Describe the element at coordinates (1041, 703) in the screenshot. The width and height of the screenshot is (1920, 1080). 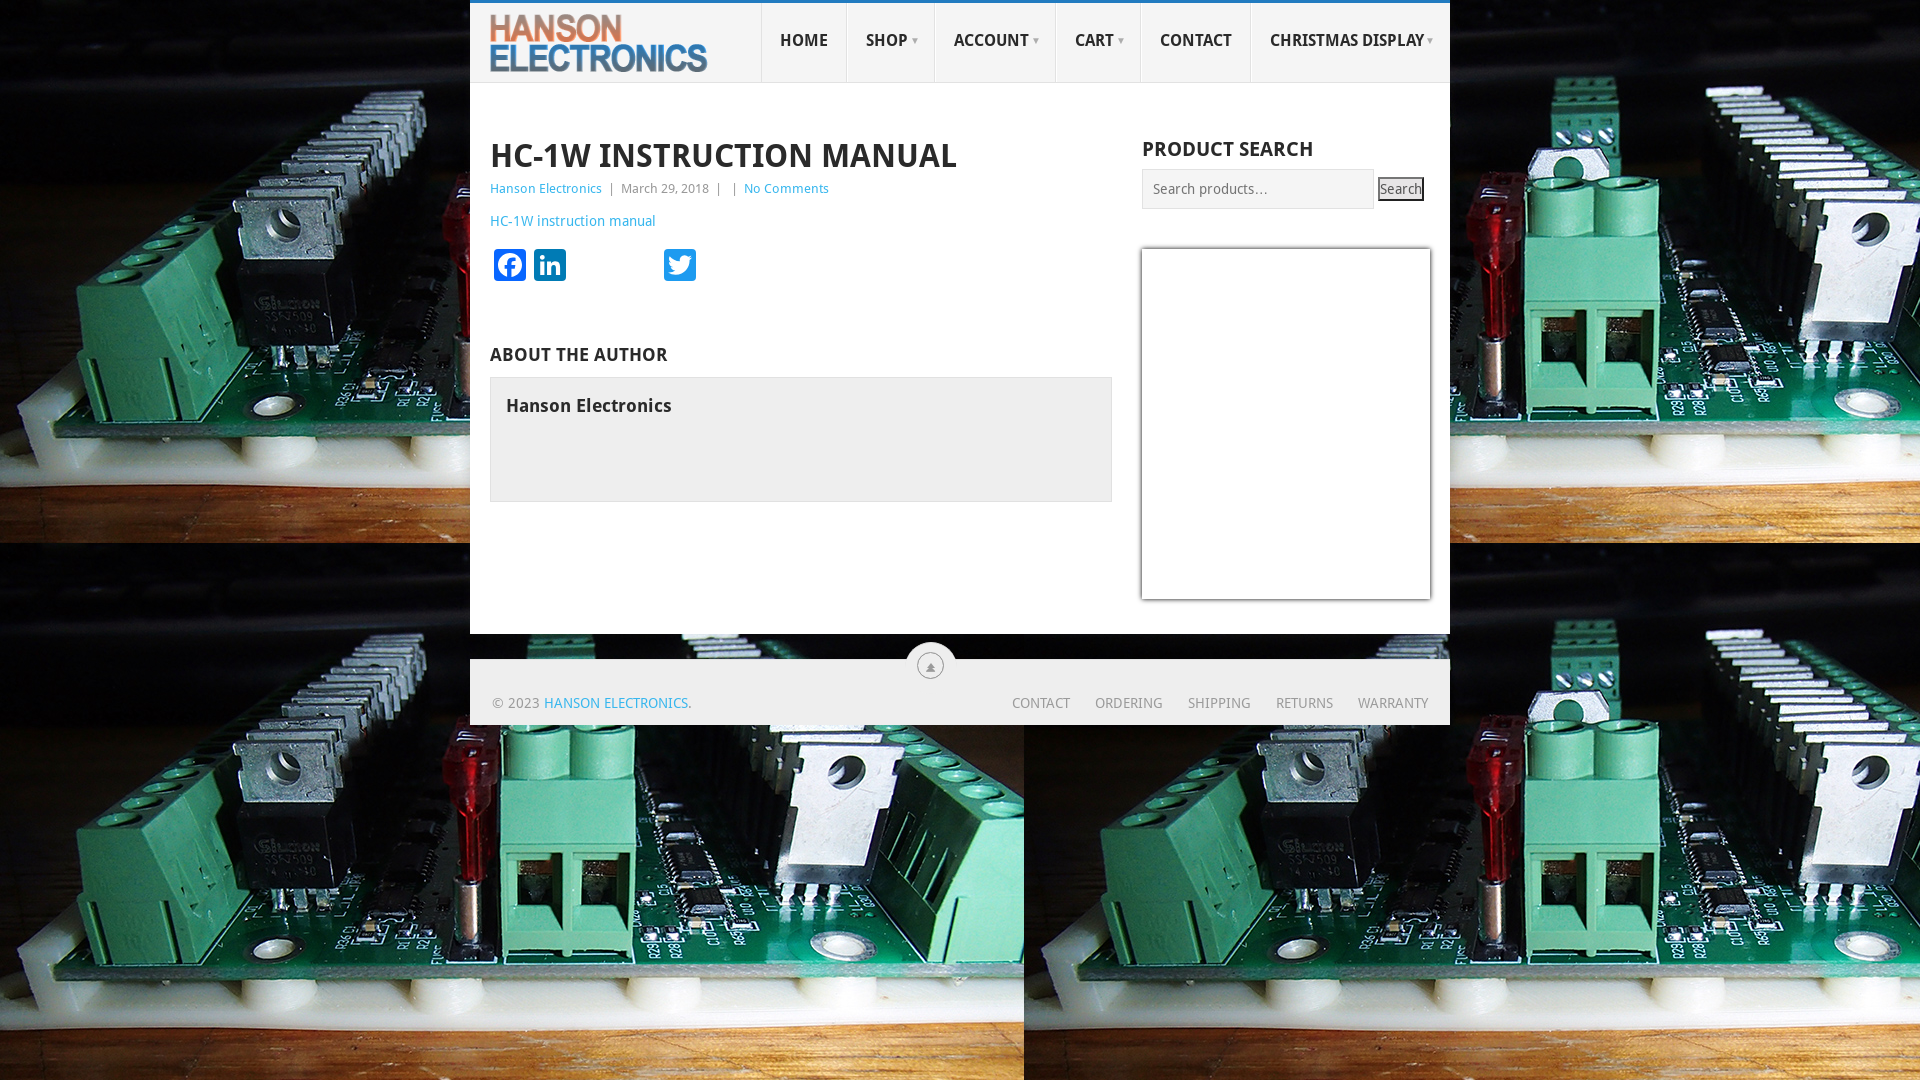
I see `CONTACT` at that location.